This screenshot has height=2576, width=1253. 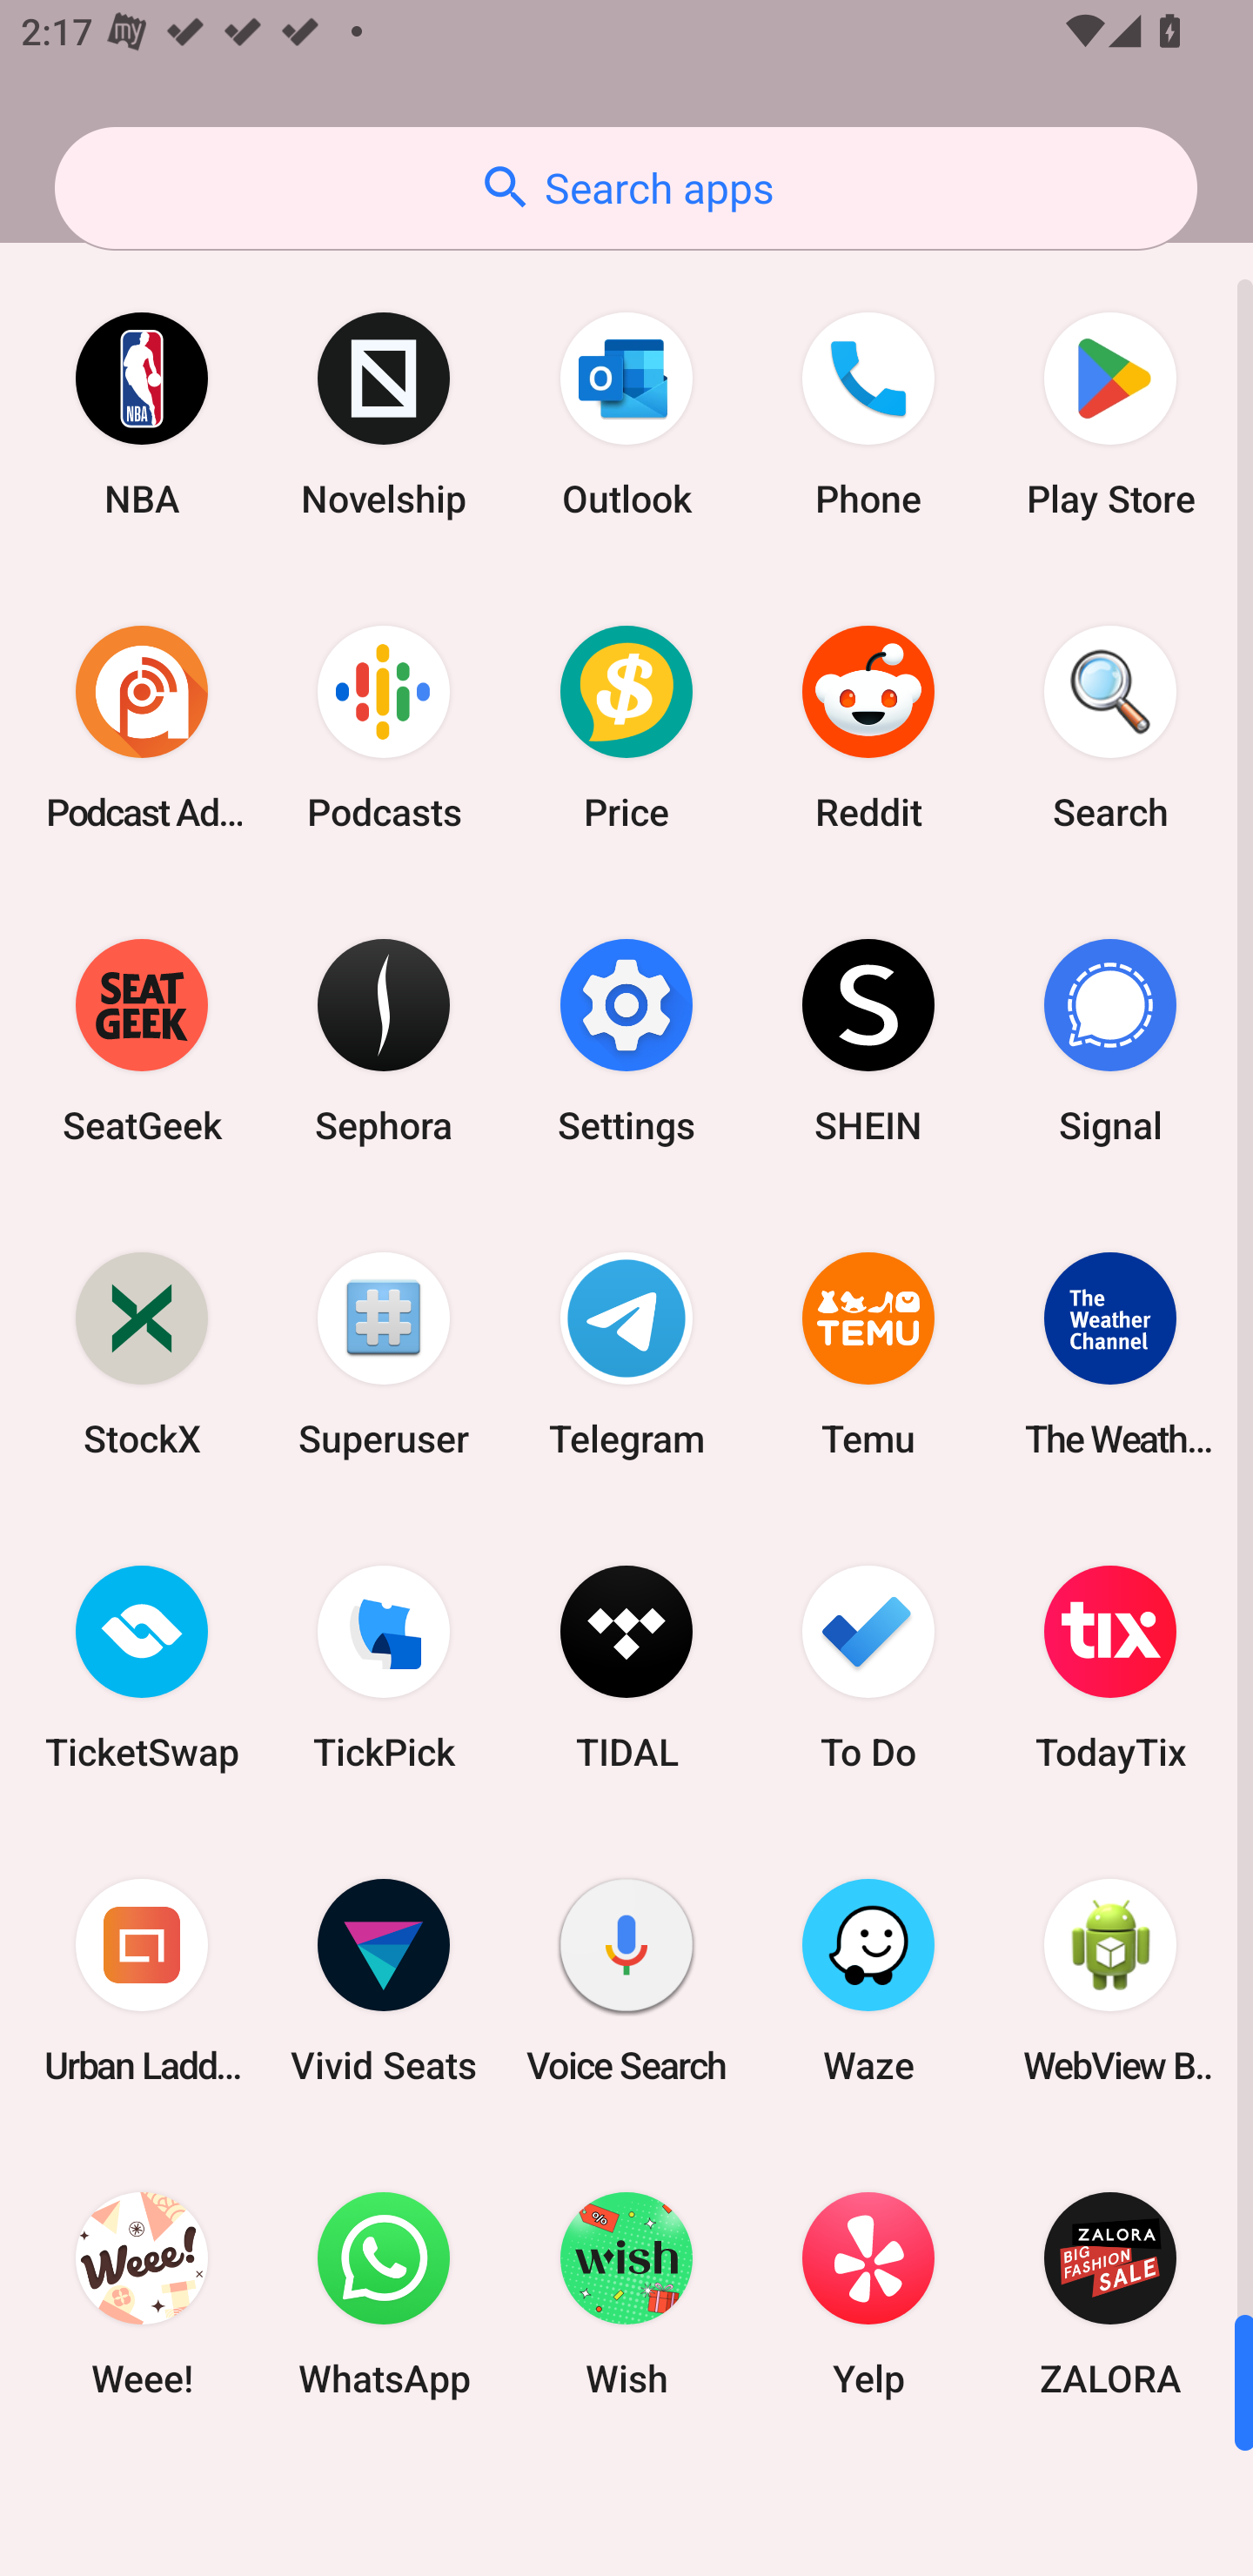 I want to click on Signal, so click(x=1110, y=1041).